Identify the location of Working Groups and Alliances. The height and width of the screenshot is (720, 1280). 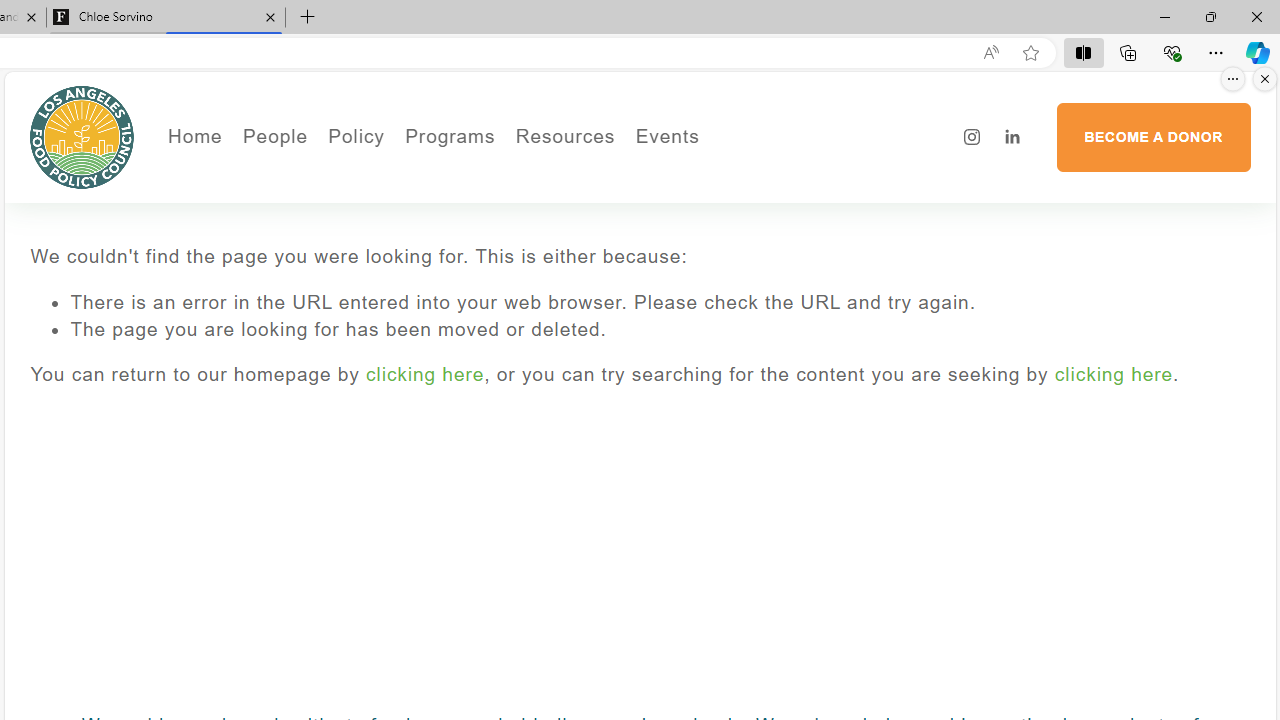
(468, 176).